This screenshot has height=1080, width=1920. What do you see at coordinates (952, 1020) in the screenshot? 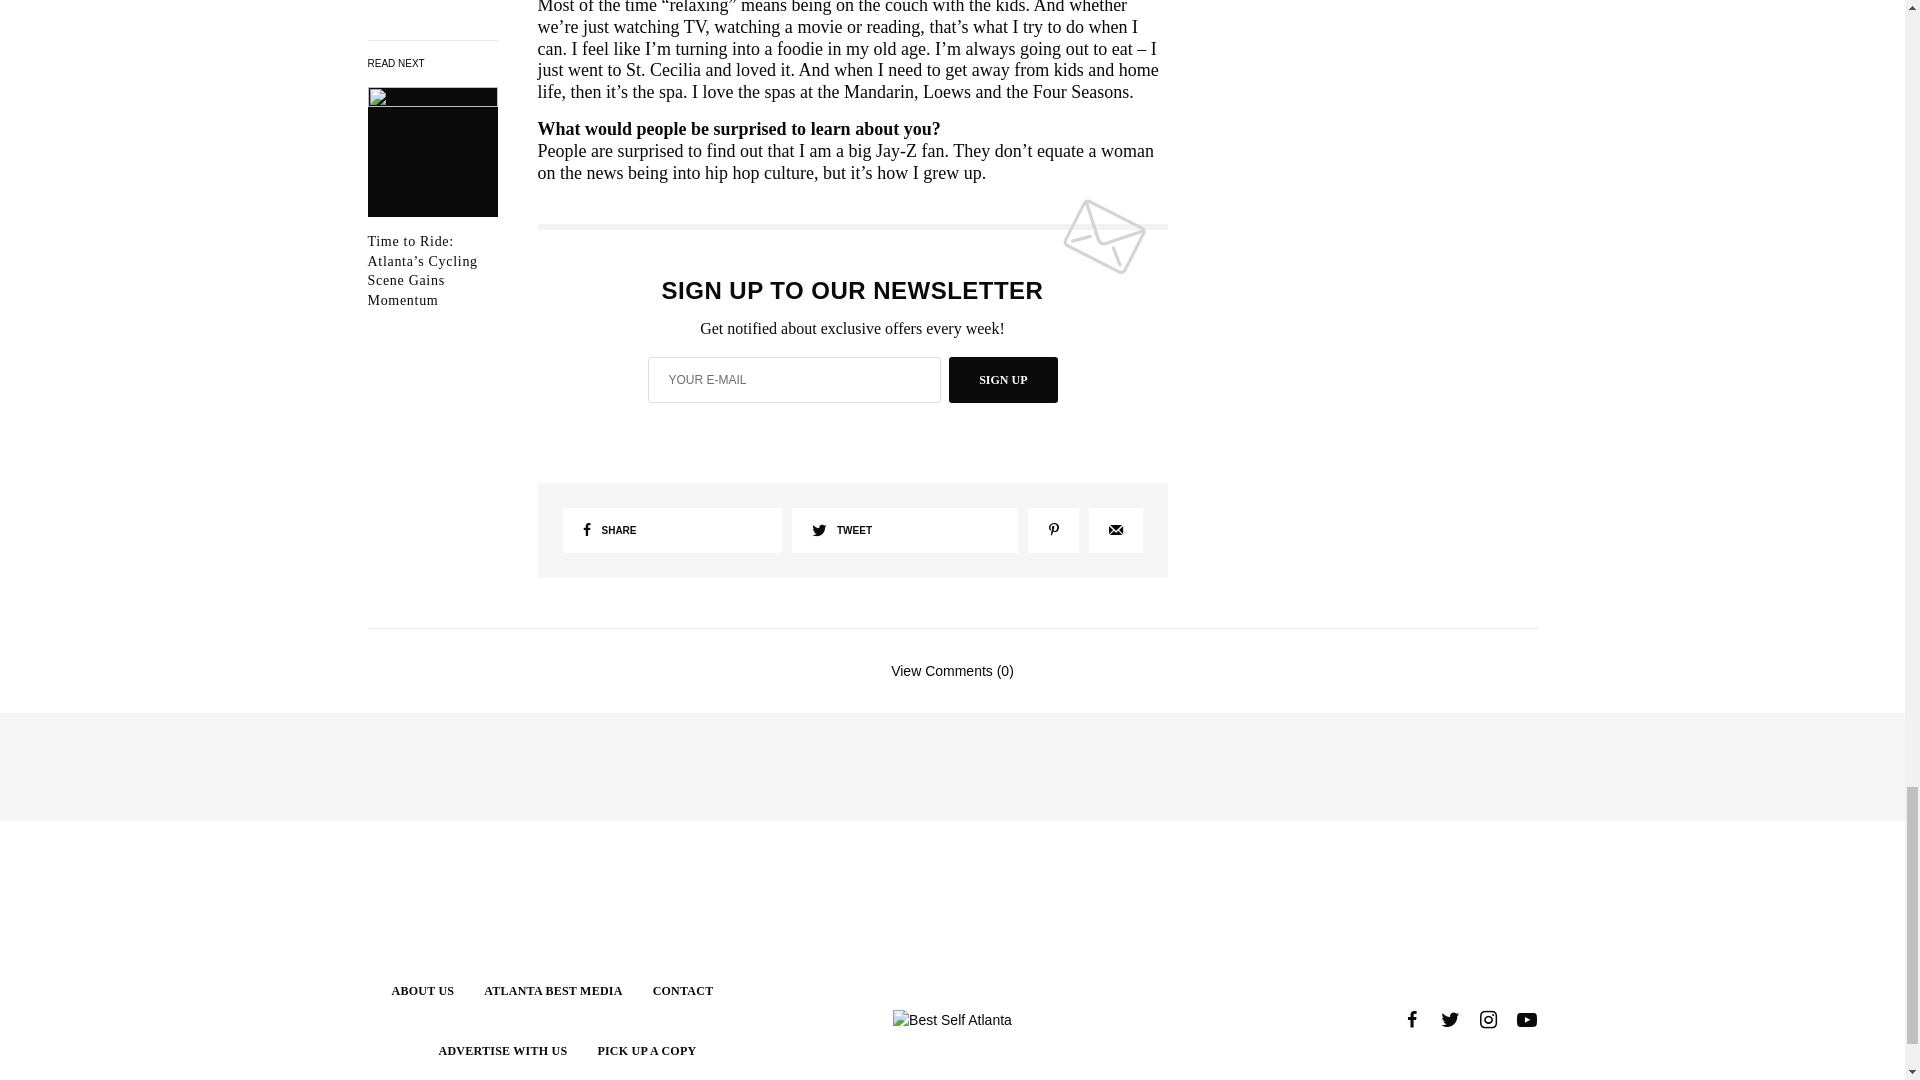
I see `Best Self Atlanta` at bounding box center [952, 1020].